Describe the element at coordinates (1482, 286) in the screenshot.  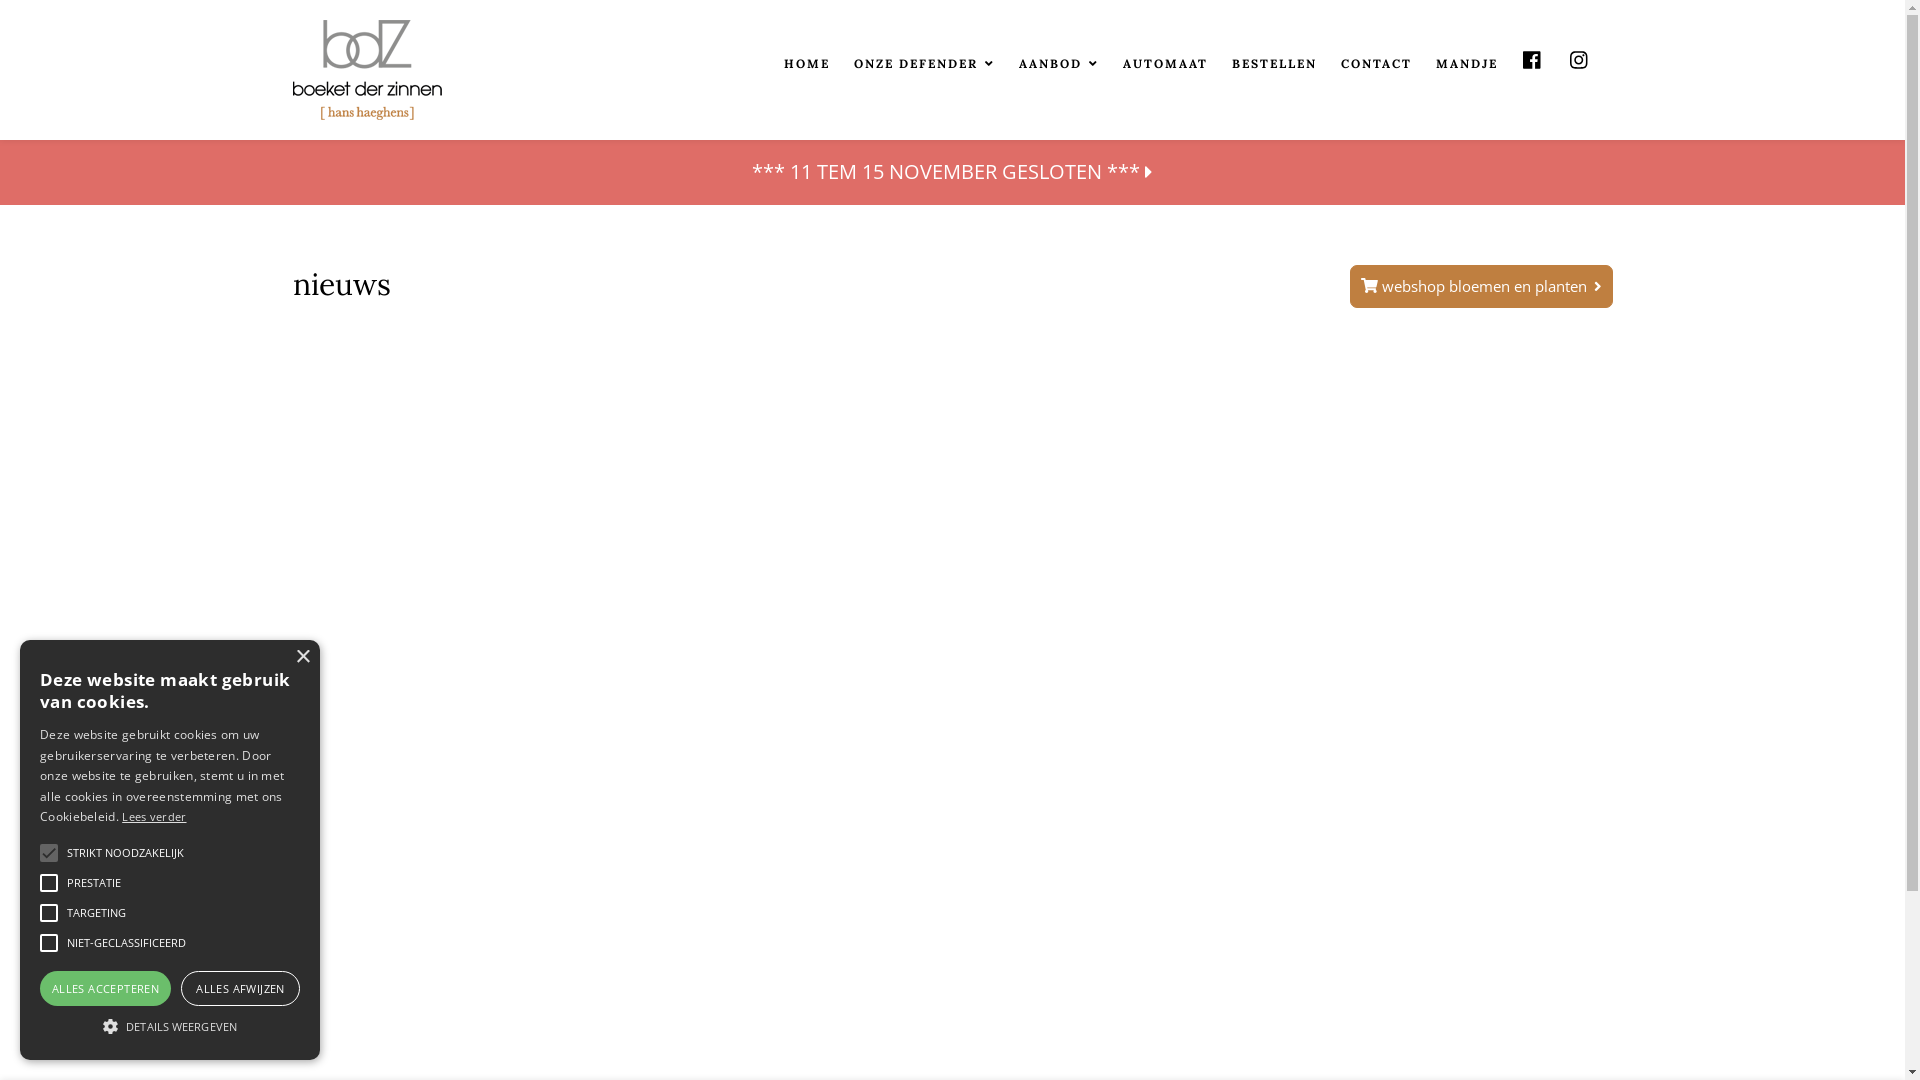
I see `webshop bloemen en planten` at that location.